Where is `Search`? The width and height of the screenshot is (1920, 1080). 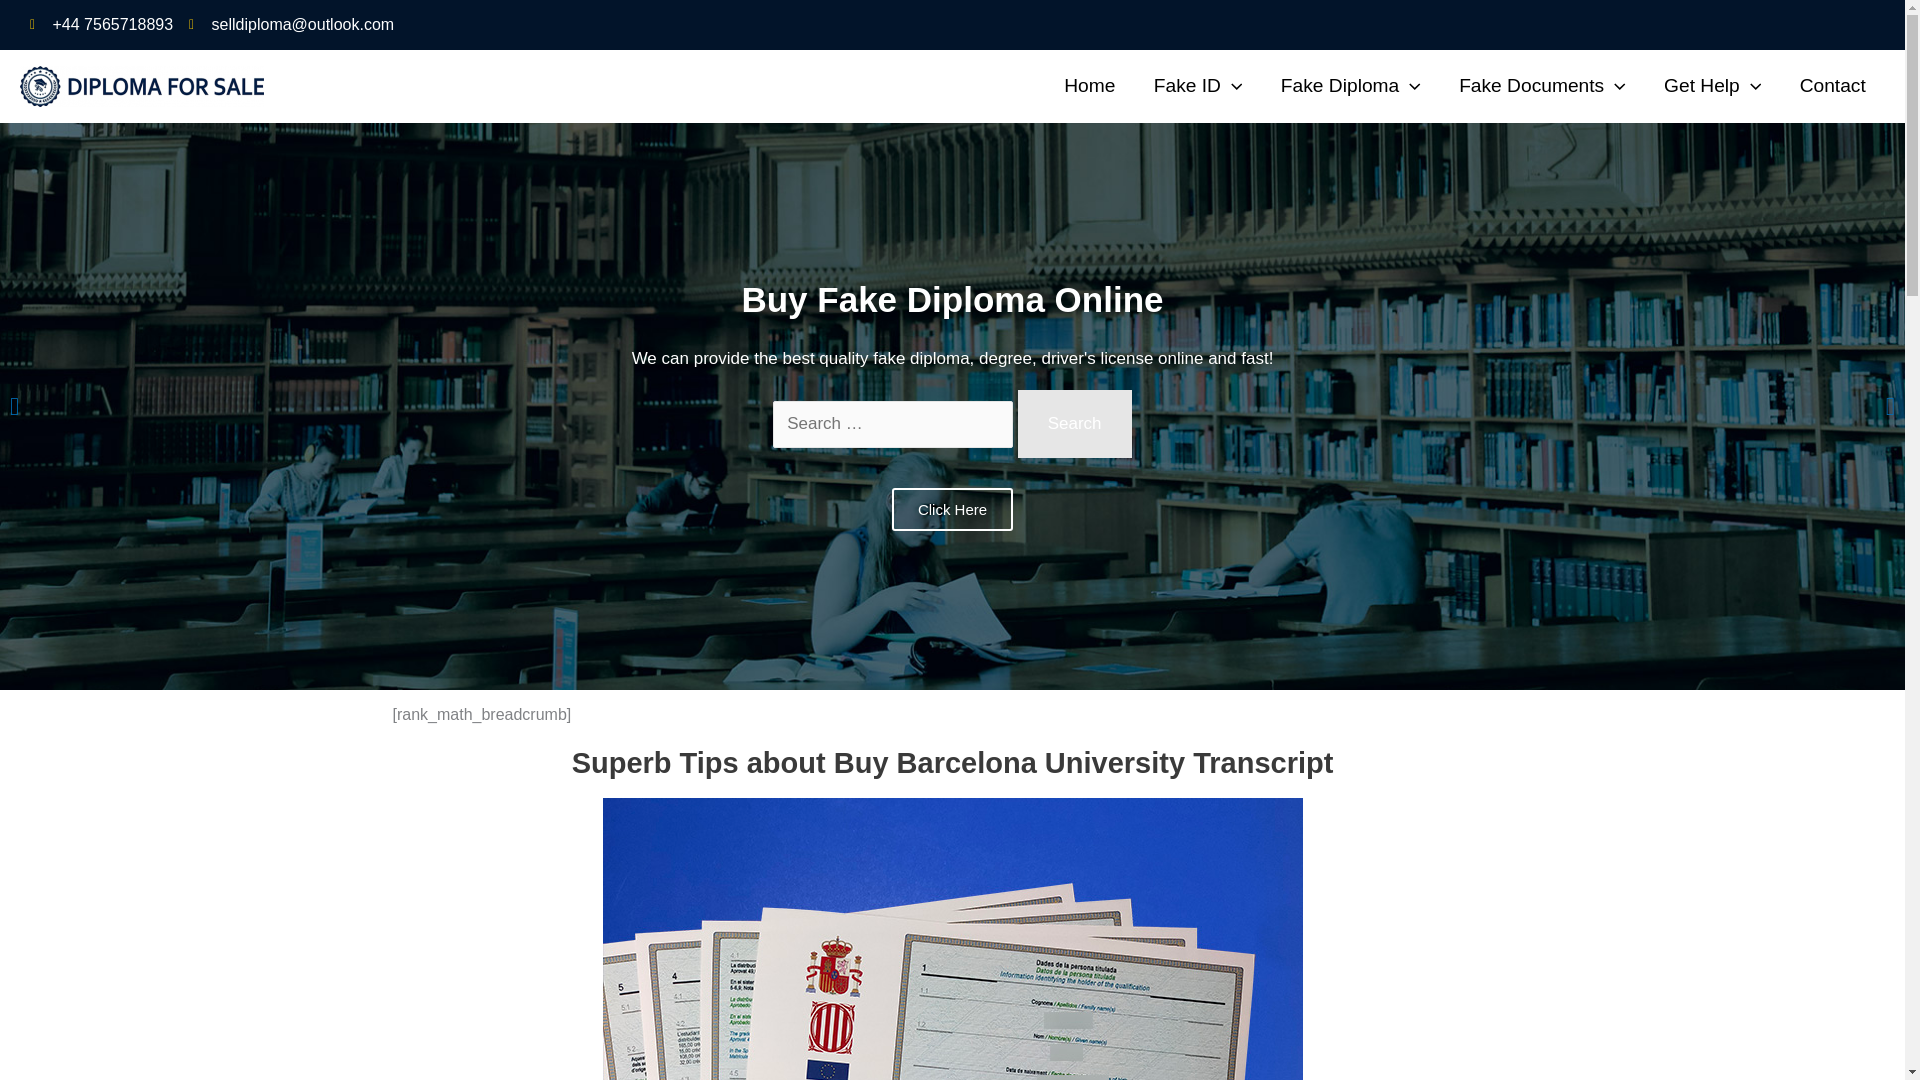 Search is located at coordinates (1074, 423).